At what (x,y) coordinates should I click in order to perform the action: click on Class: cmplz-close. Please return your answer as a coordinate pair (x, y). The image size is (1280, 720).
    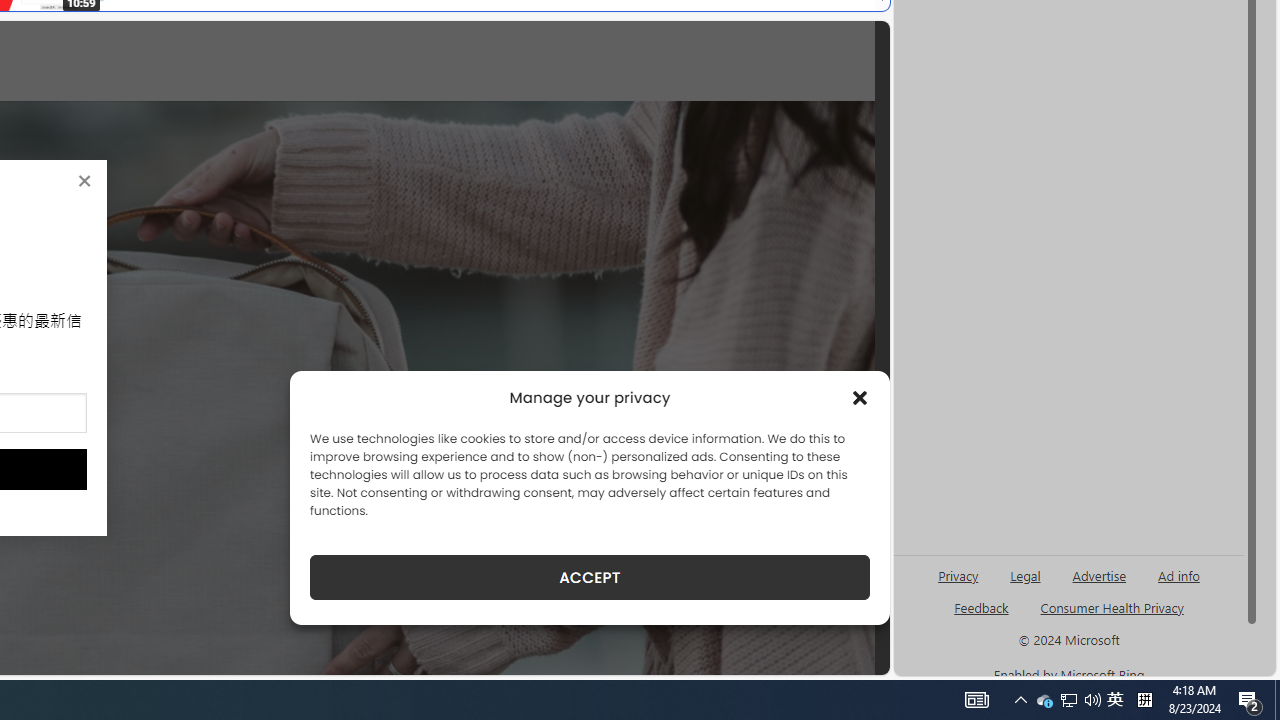
    Looking at the image, I should click on (860, 398).